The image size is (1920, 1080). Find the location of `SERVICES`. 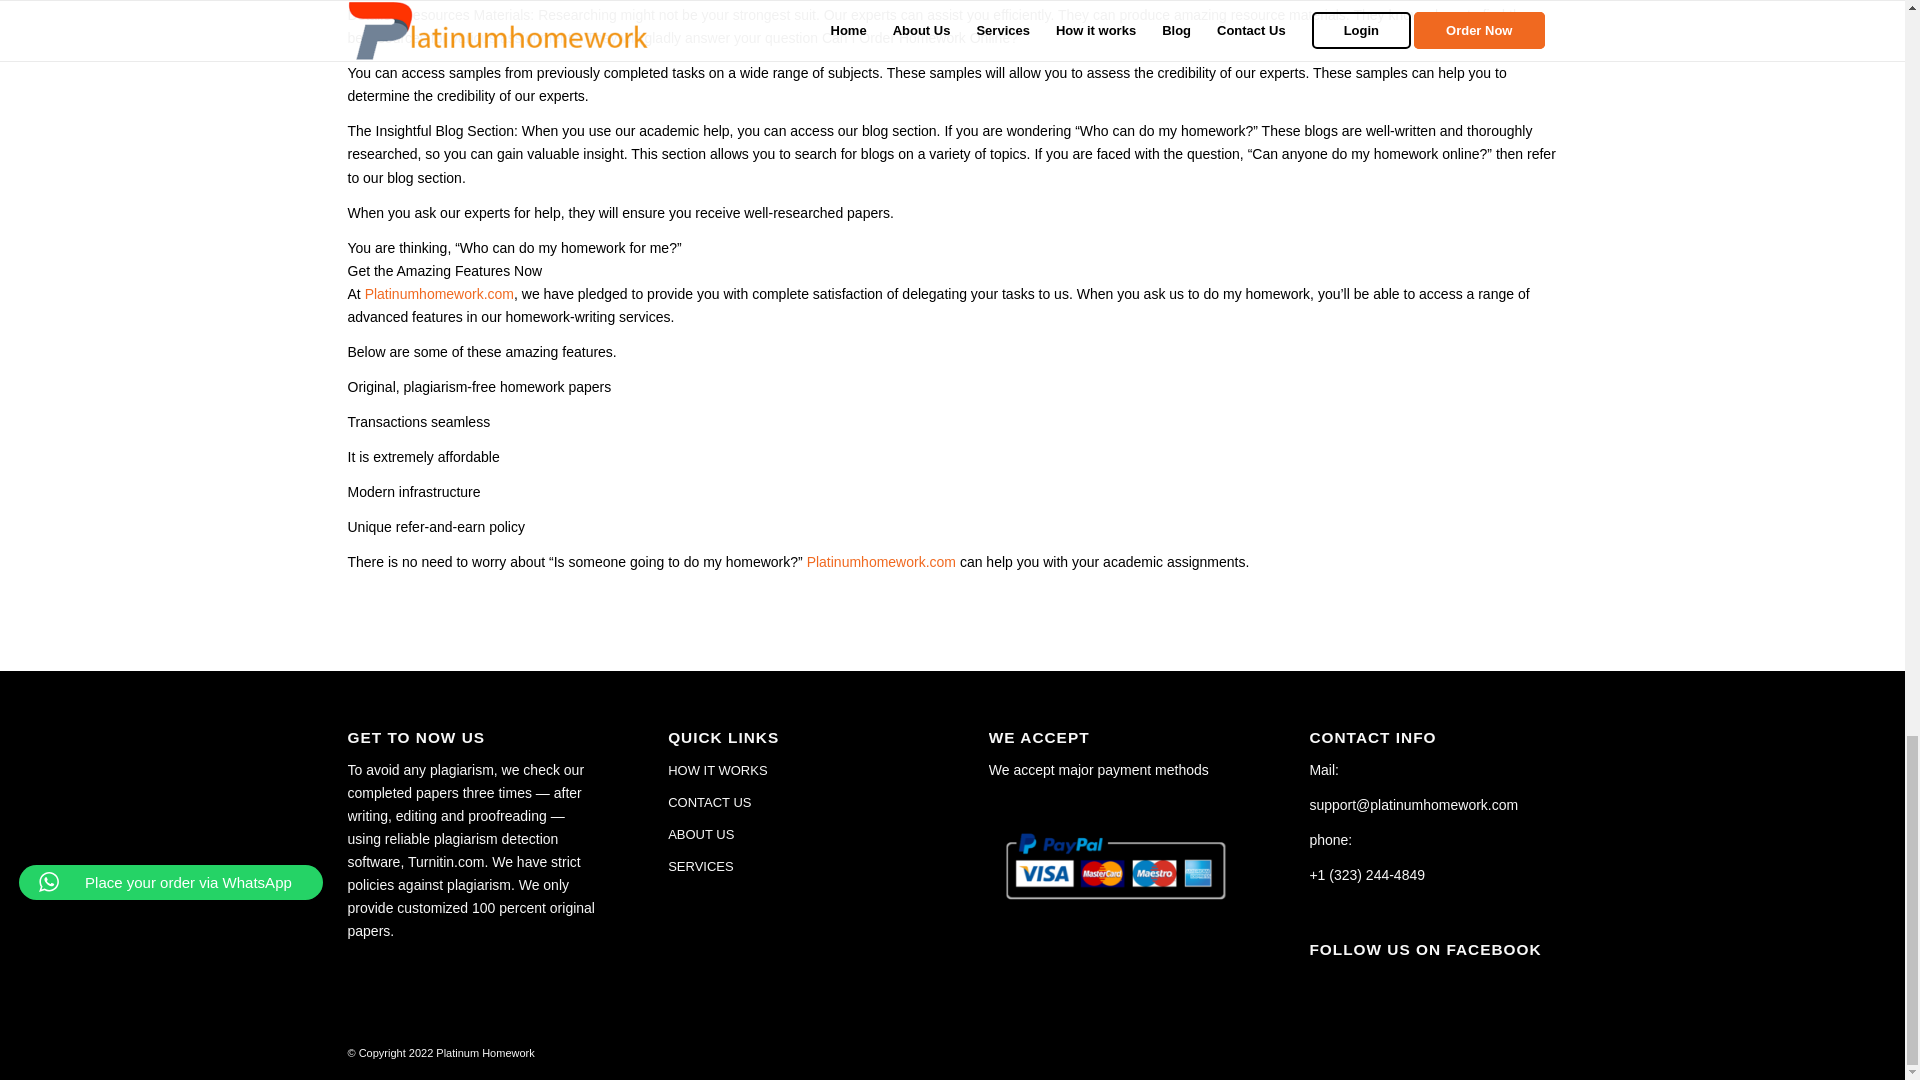

SERVICES is located at coordinates (792, 867).